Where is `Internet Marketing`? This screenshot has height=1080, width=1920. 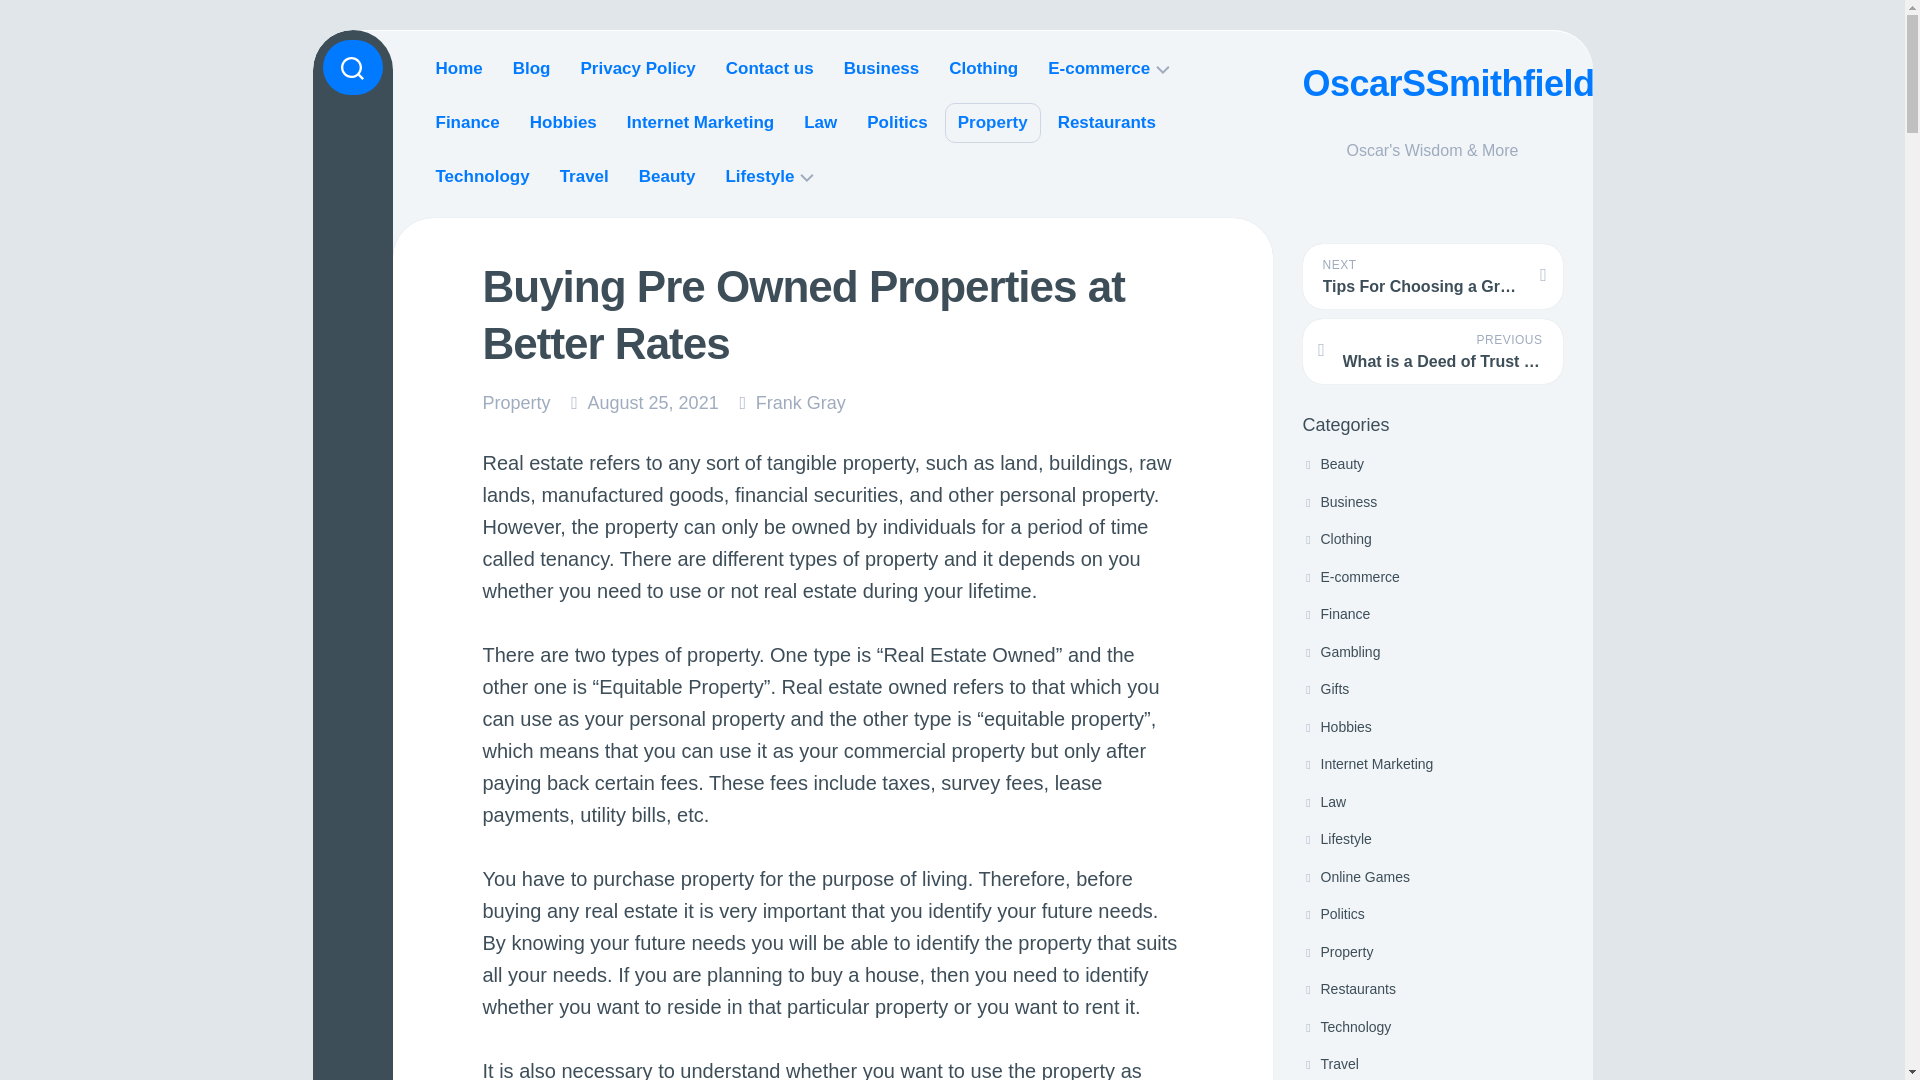
Internet Marketing is located at coordinates (1366, 764).